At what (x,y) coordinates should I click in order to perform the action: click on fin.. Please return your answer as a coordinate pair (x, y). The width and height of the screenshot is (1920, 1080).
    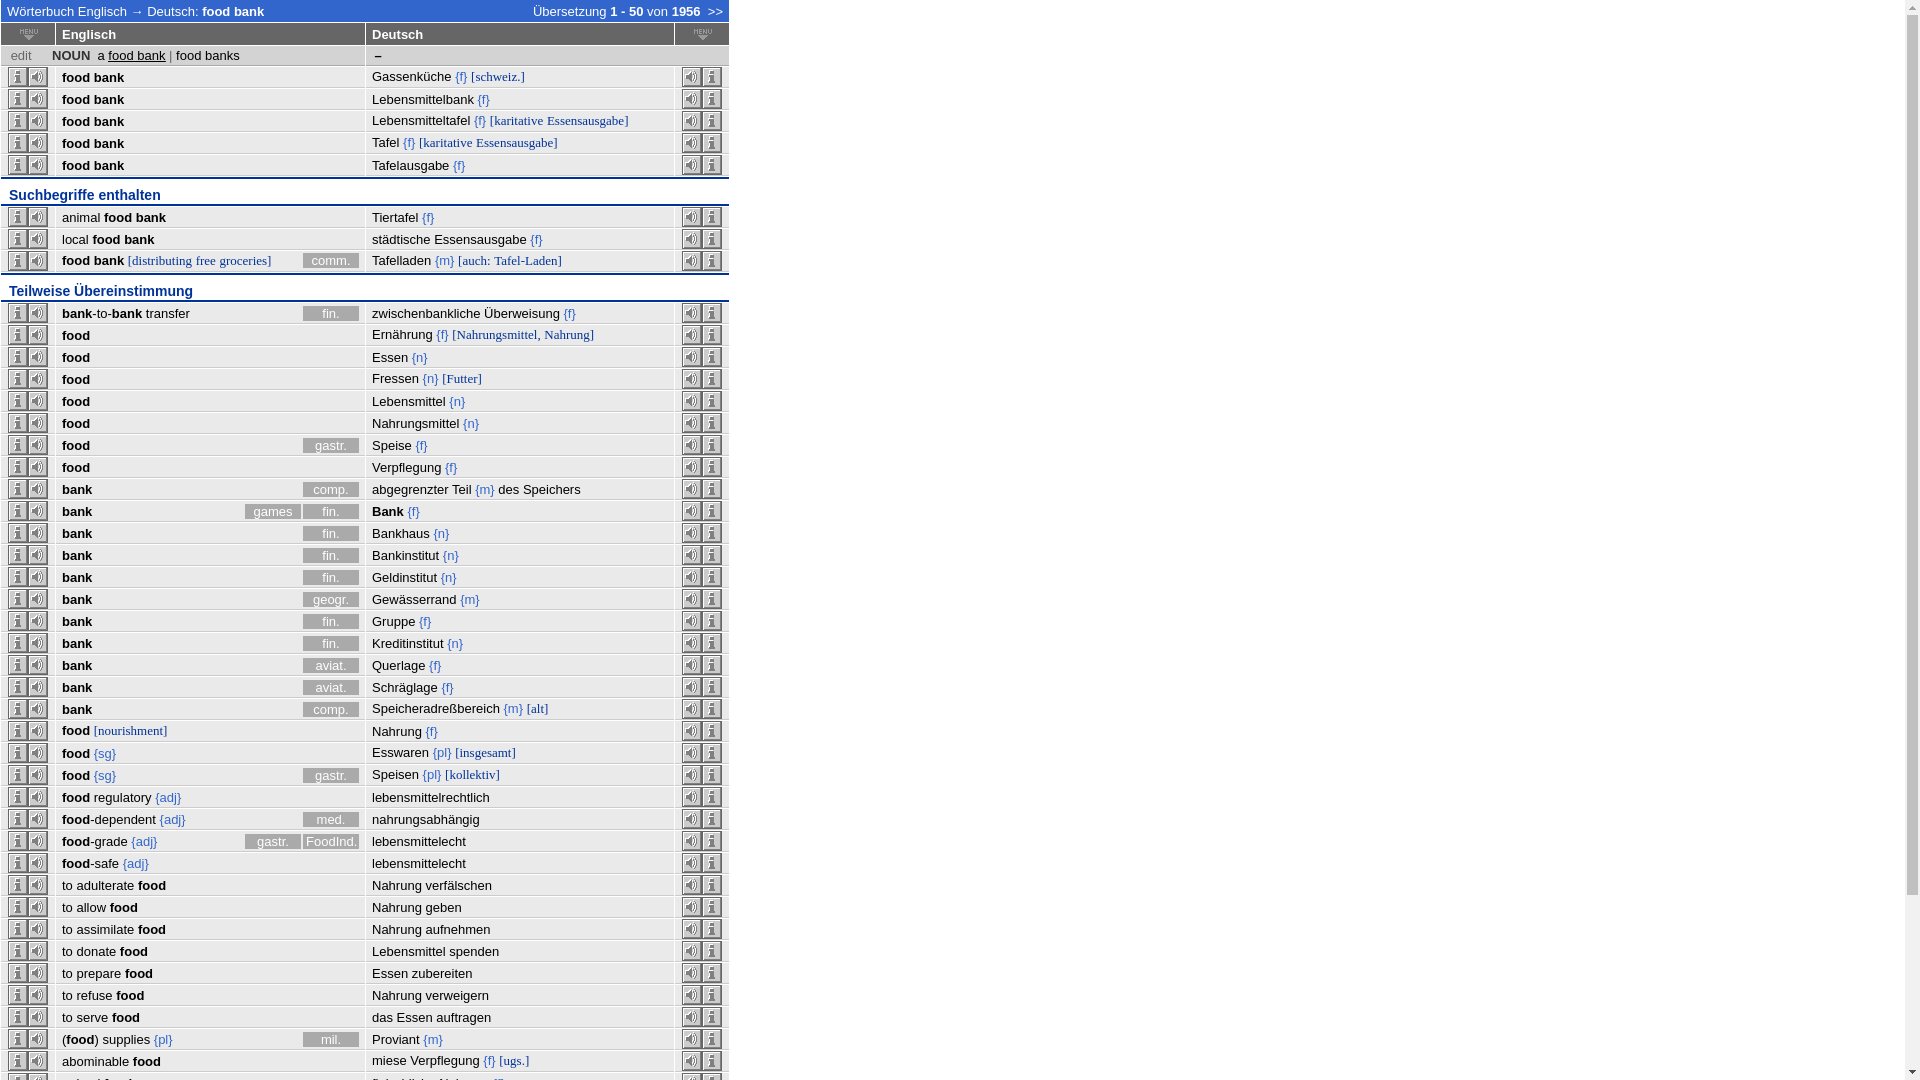
    Looking at the image, I should click on (331, 534).